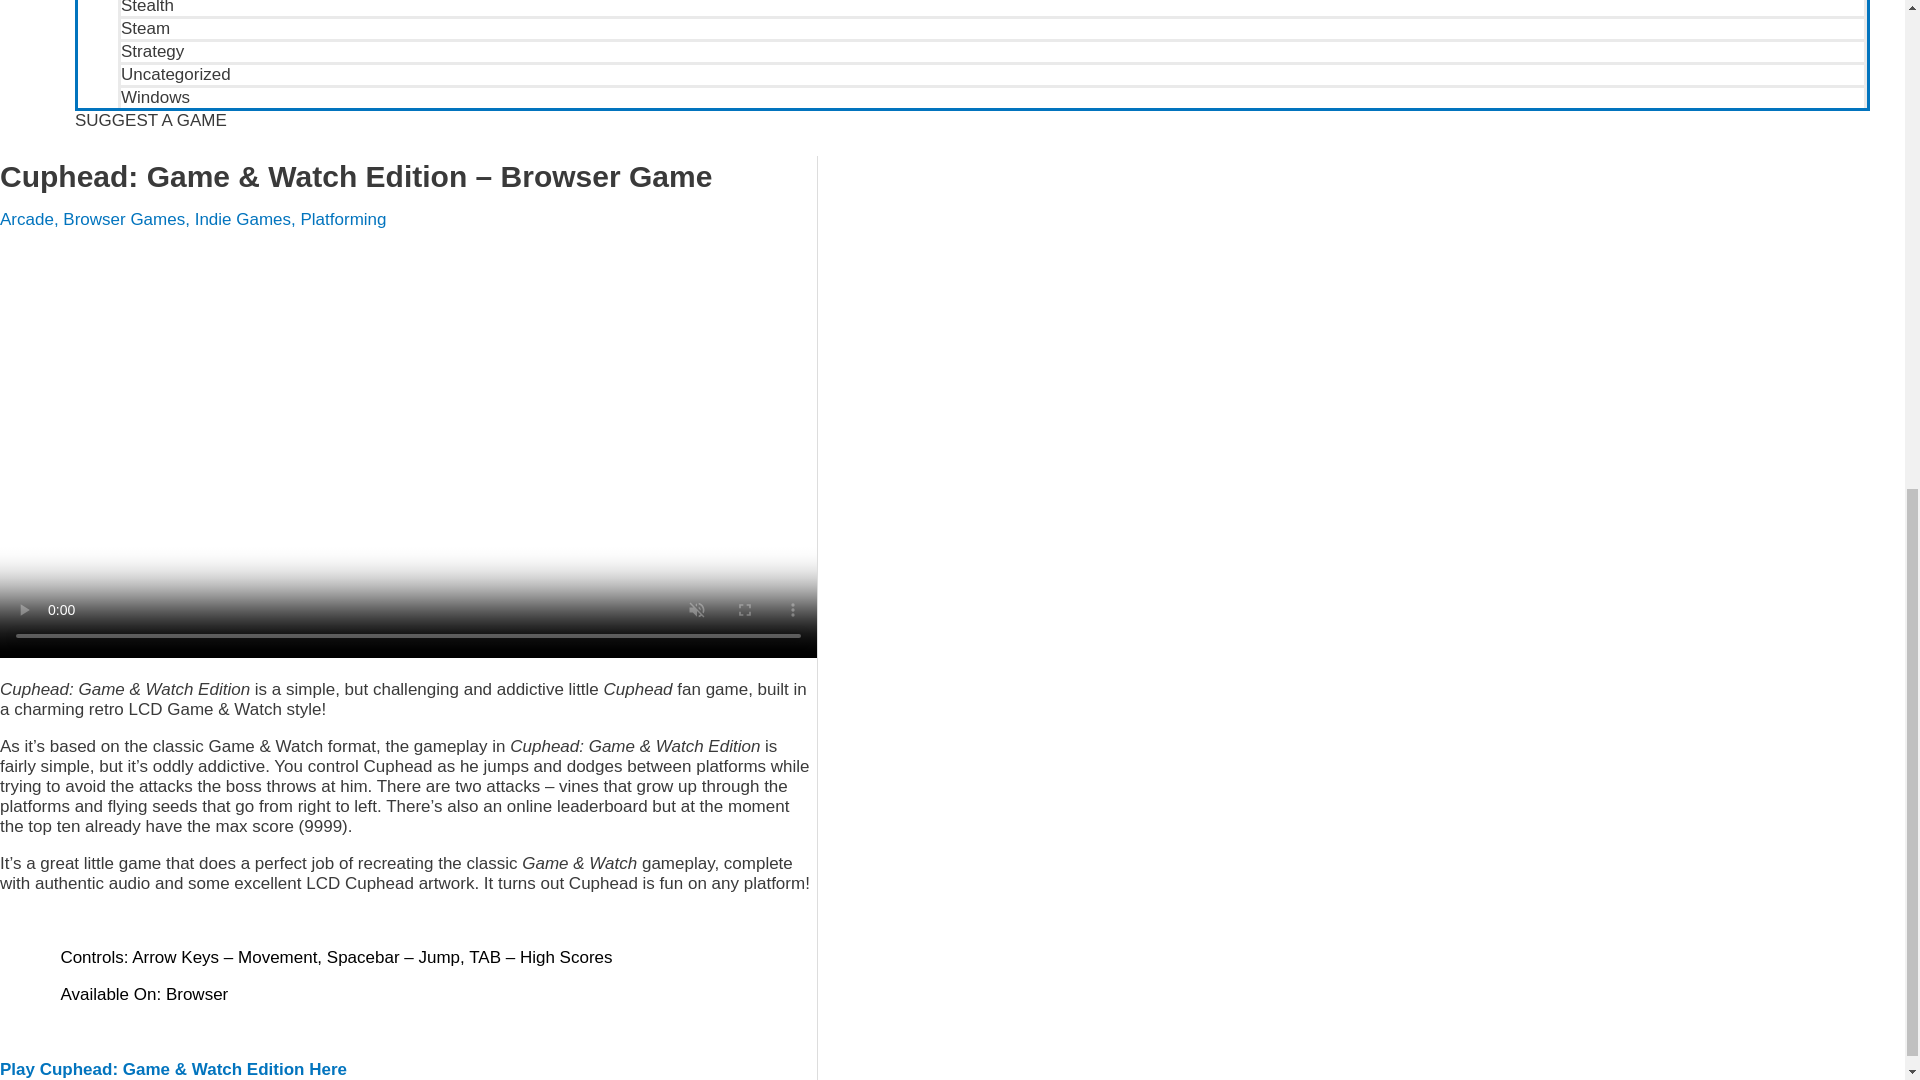 This screenshot has width=1920, height=1080. I want to click on Steam, so click(992, 27).